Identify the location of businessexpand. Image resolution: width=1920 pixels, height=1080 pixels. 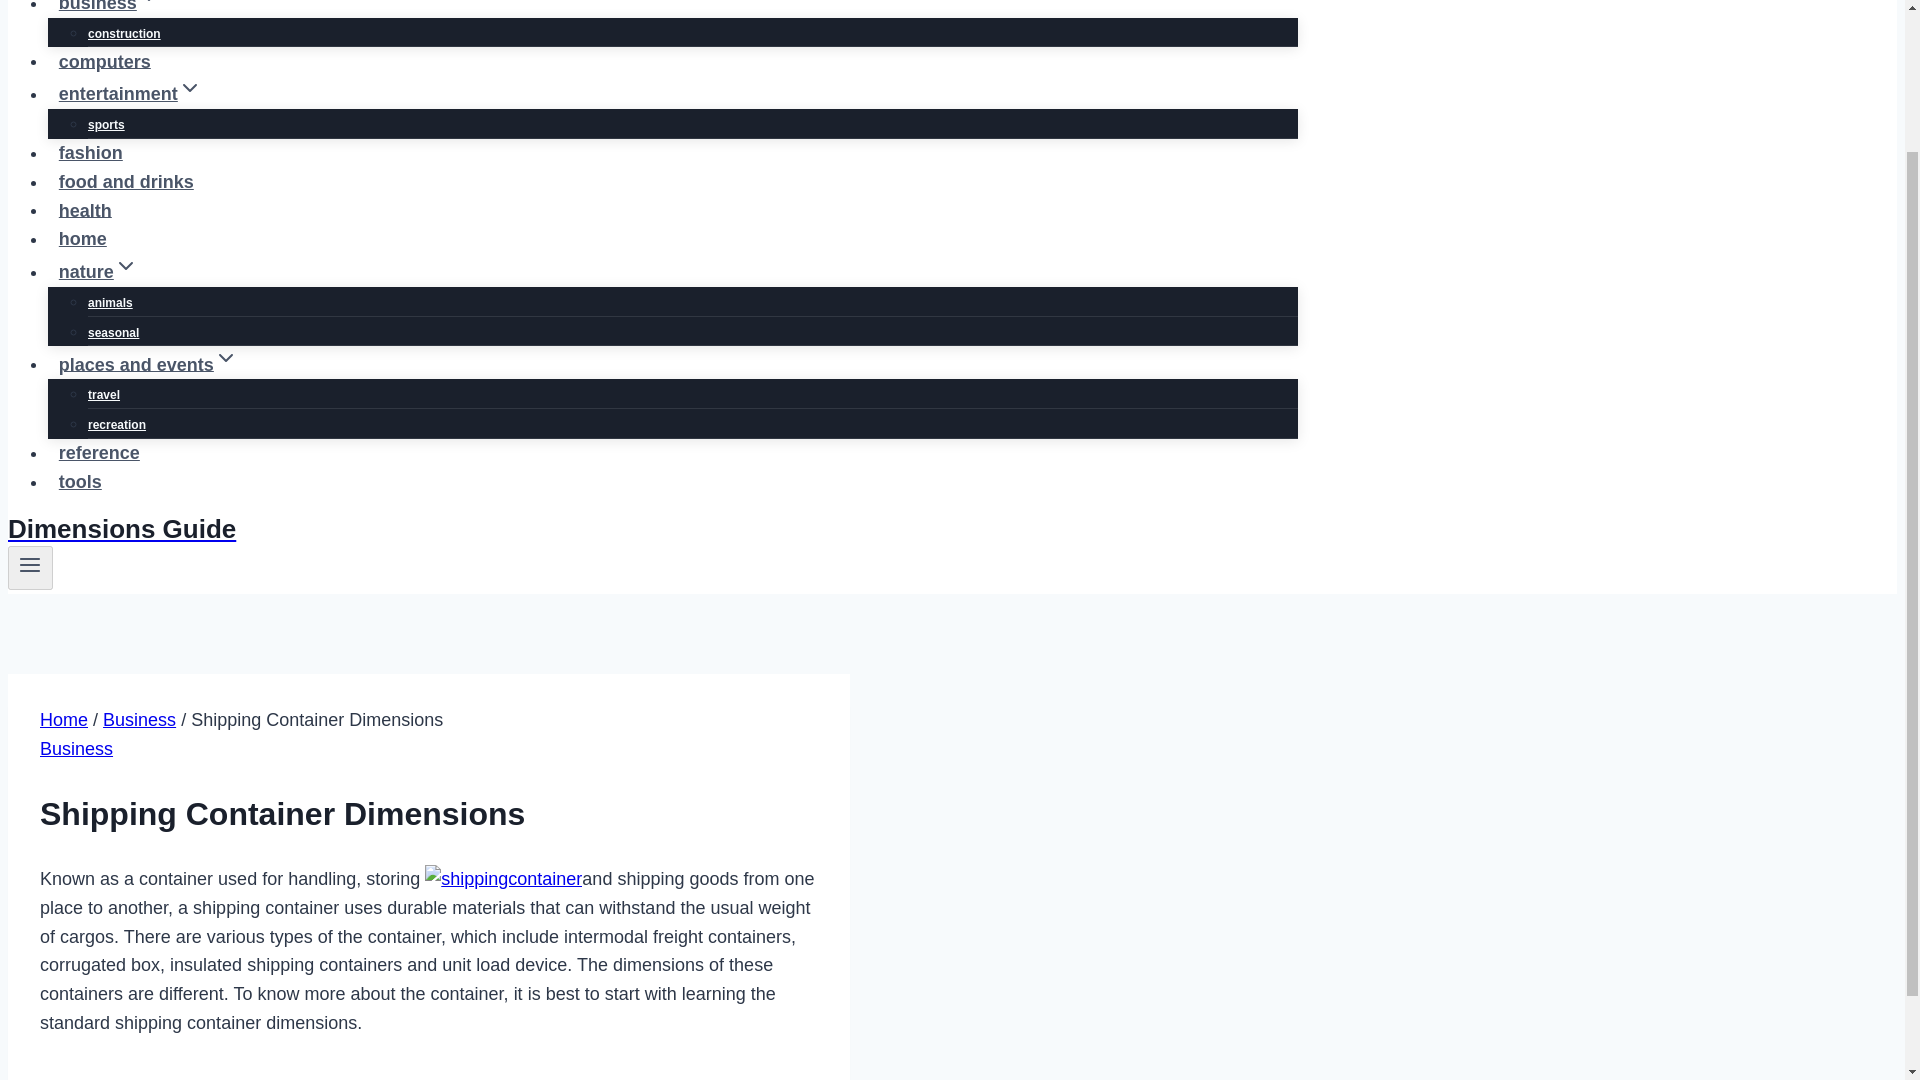
(110, 12).